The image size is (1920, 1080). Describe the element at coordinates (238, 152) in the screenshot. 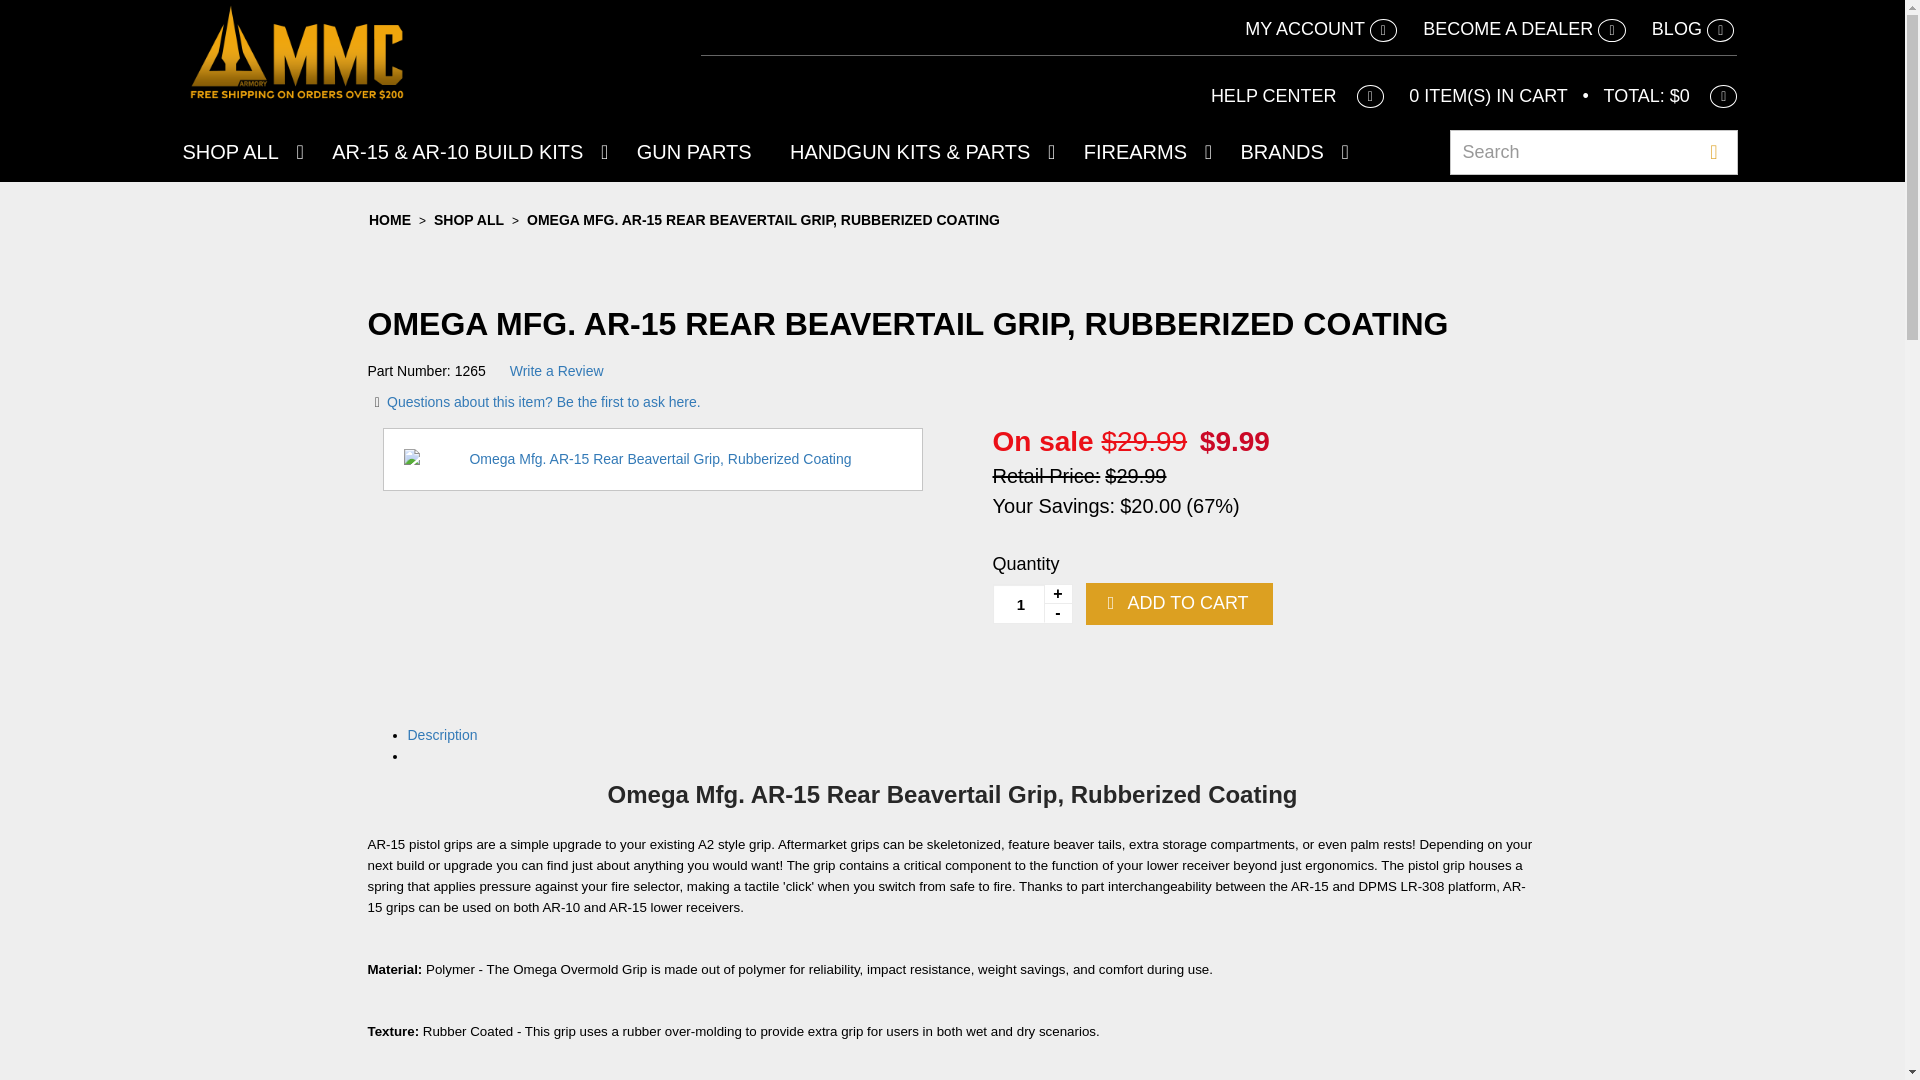

I see `SHOP ALL` at that location.